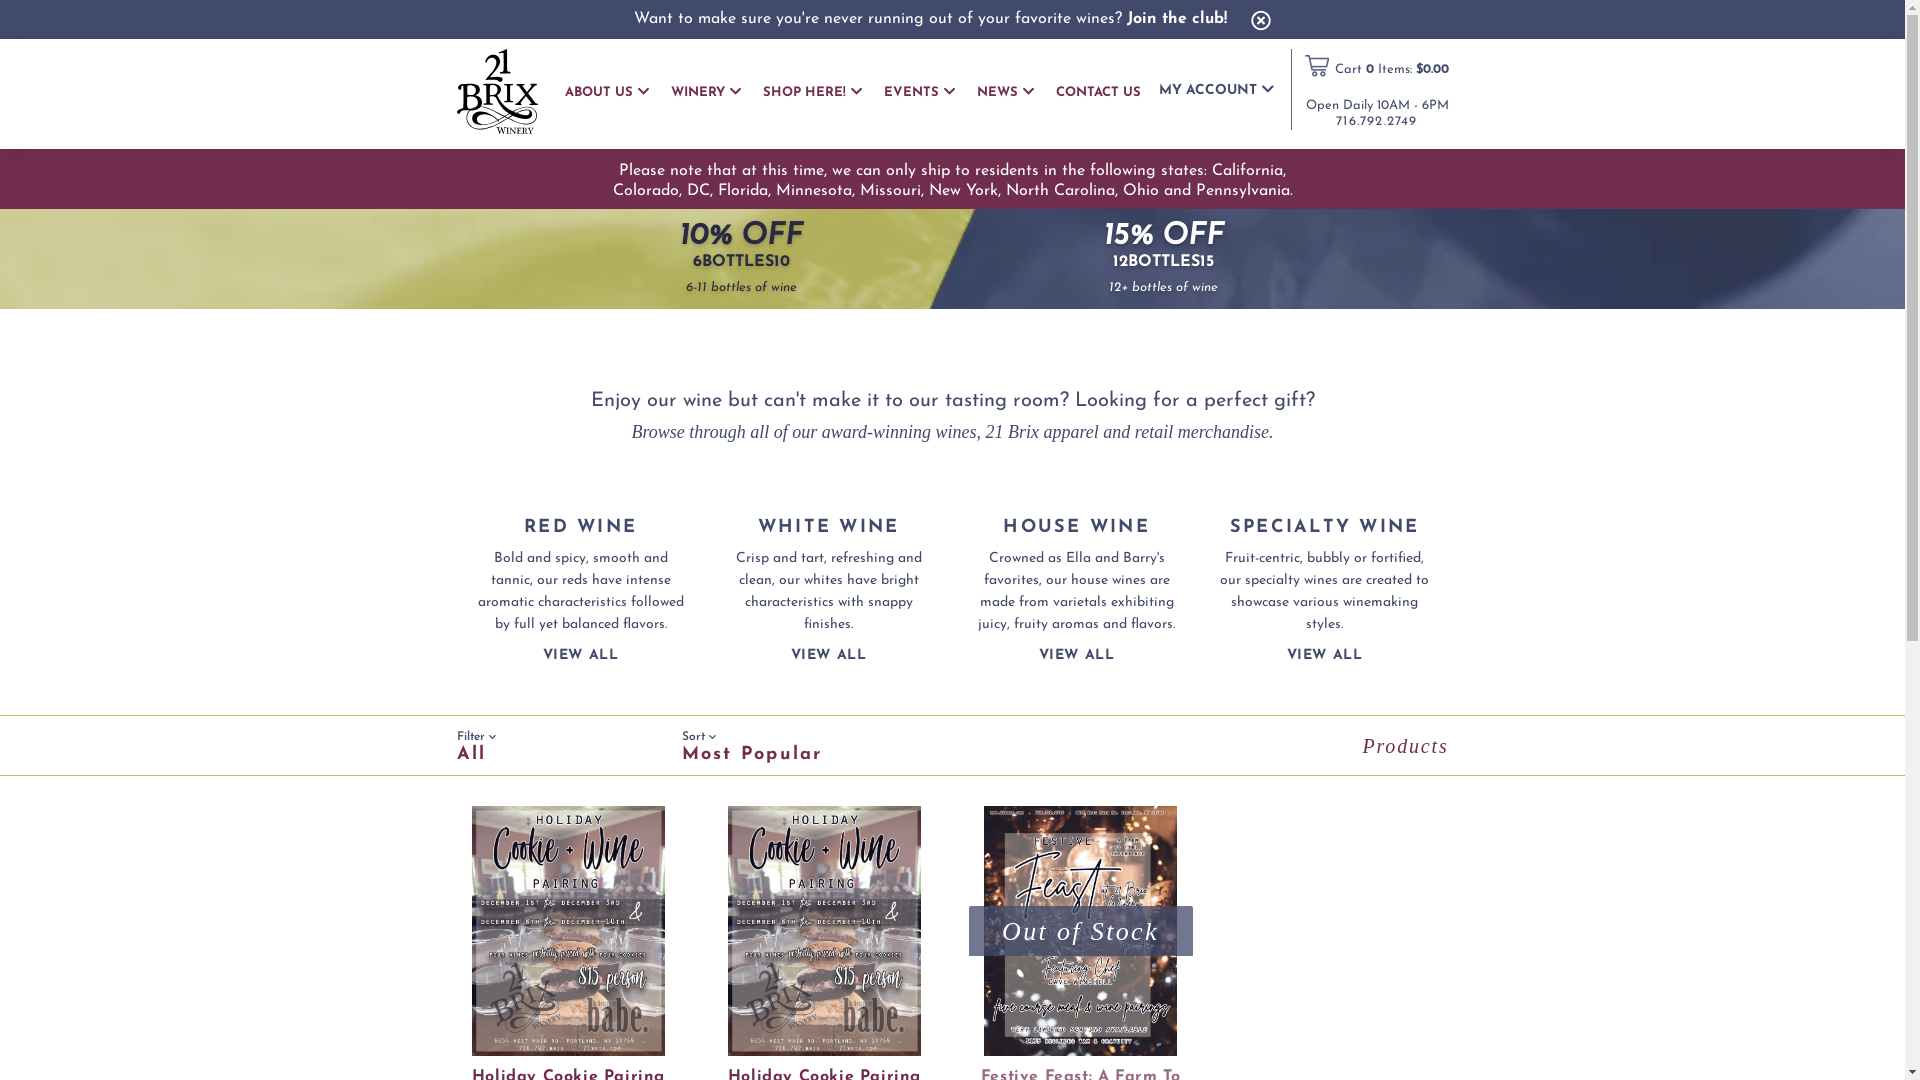 The height and width of the screenshot is (1080, 1920). Describe the element at coordinates (824, 931) in the screenshot. I see `Shop Product Image` at that location.